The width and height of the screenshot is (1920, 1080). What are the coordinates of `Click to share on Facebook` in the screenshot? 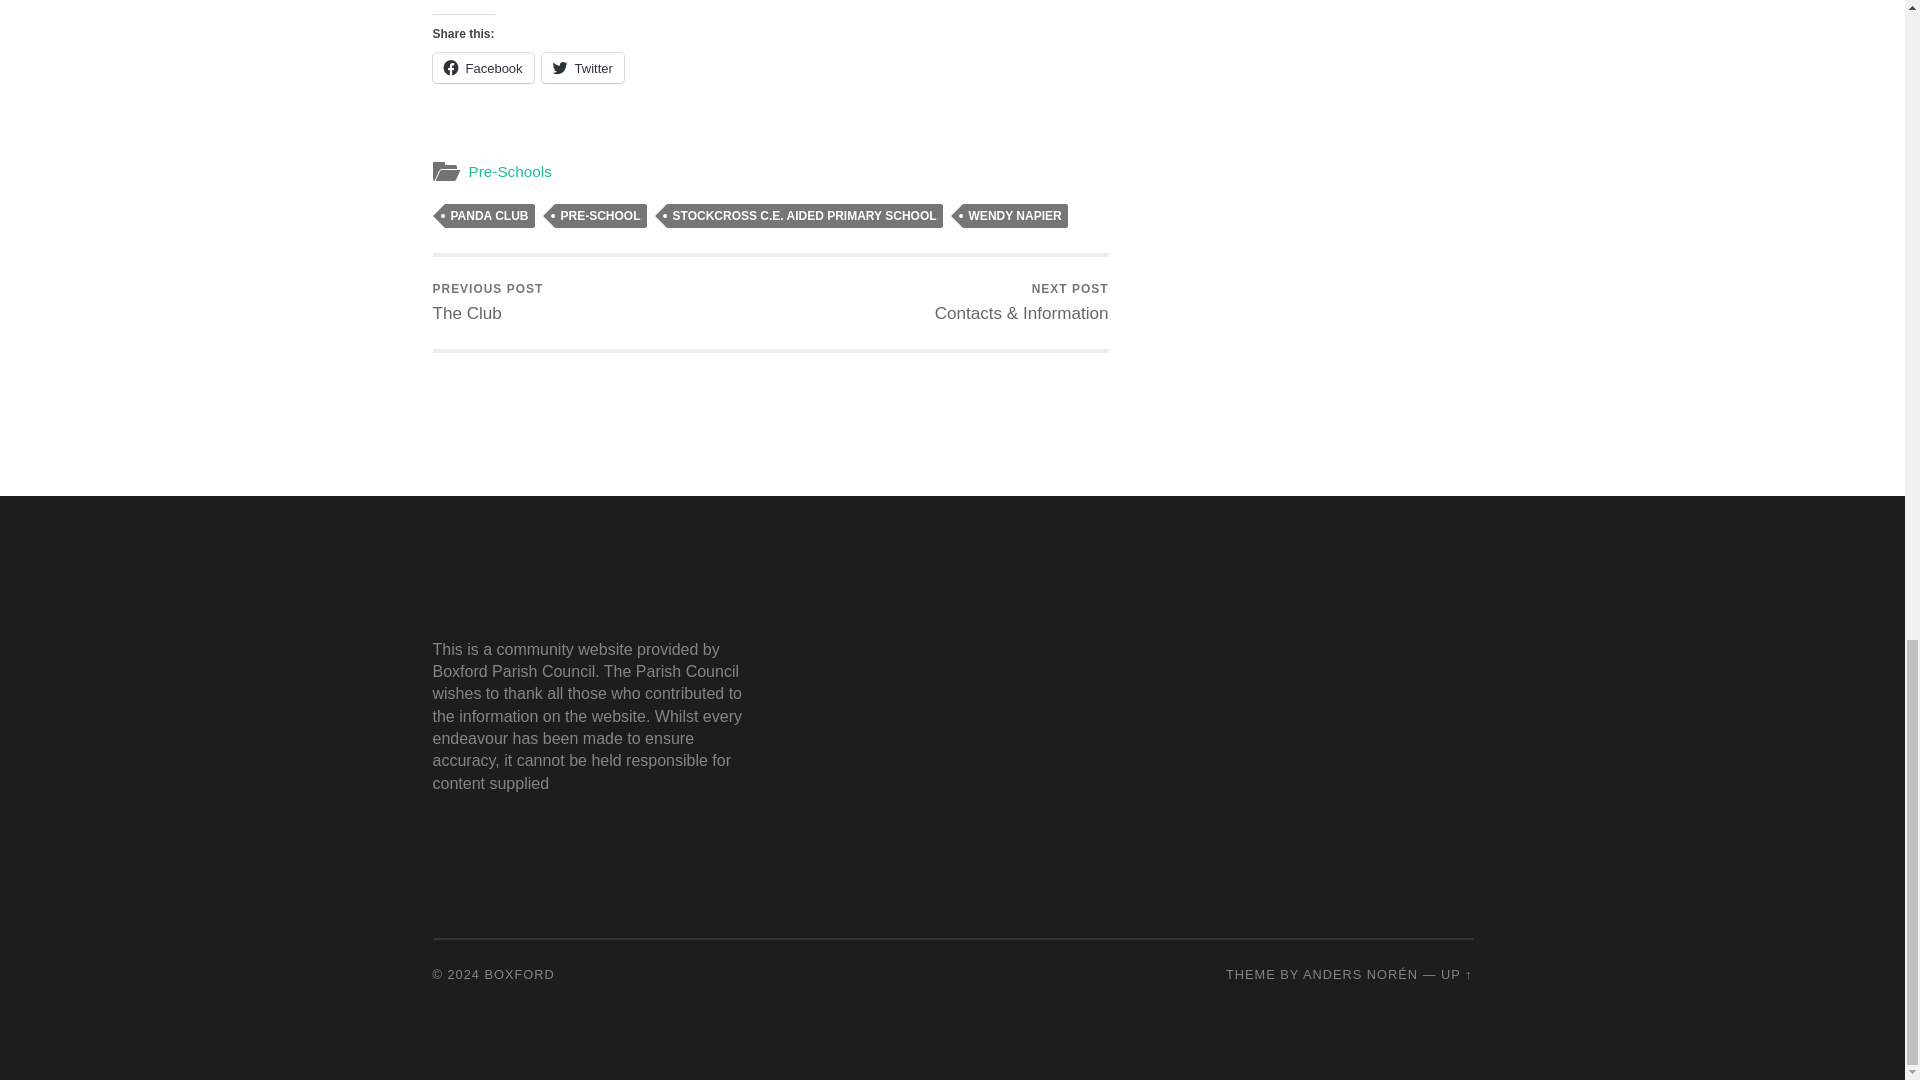 It's located at (482, 68).